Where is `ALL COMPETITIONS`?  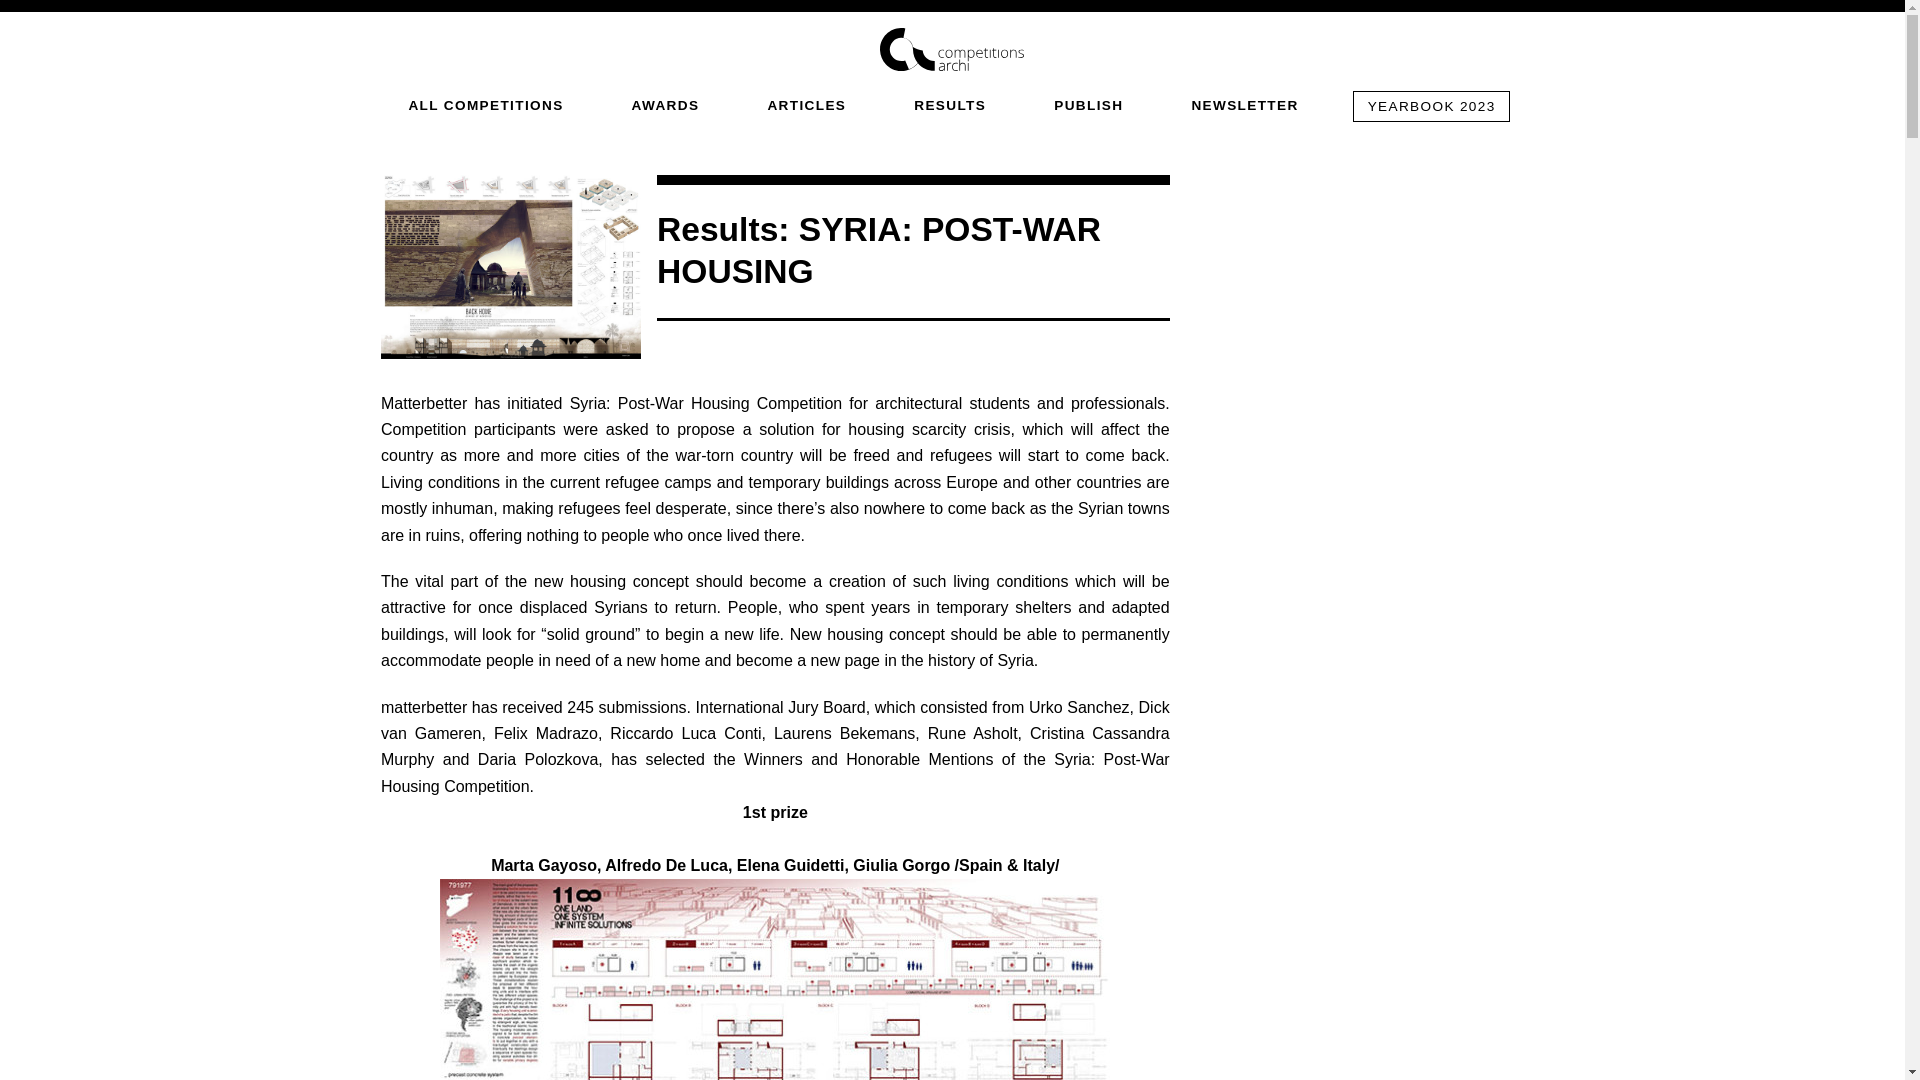 ALL COMPETITIONS is located at coordinates (484, 104).